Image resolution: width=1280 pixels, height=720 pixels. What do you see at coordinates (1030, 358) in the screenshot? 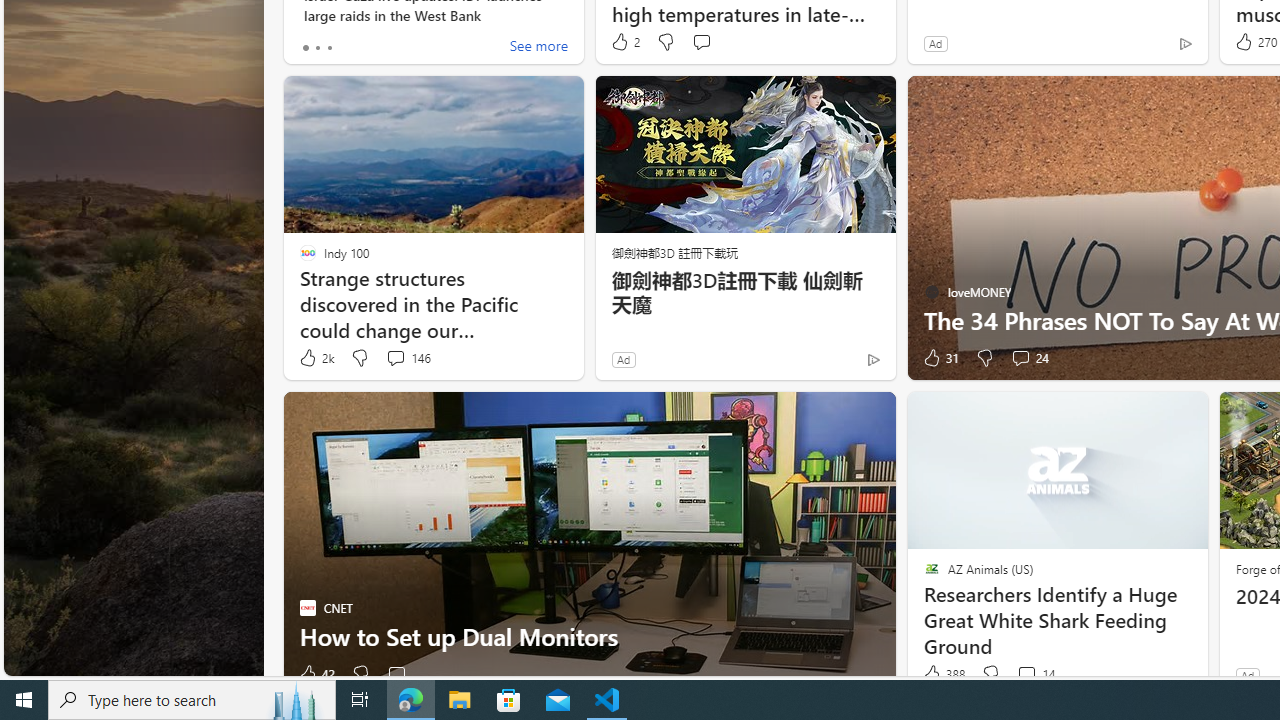
I see `View comments 24 Comment` at bounding box center [1030, 358].